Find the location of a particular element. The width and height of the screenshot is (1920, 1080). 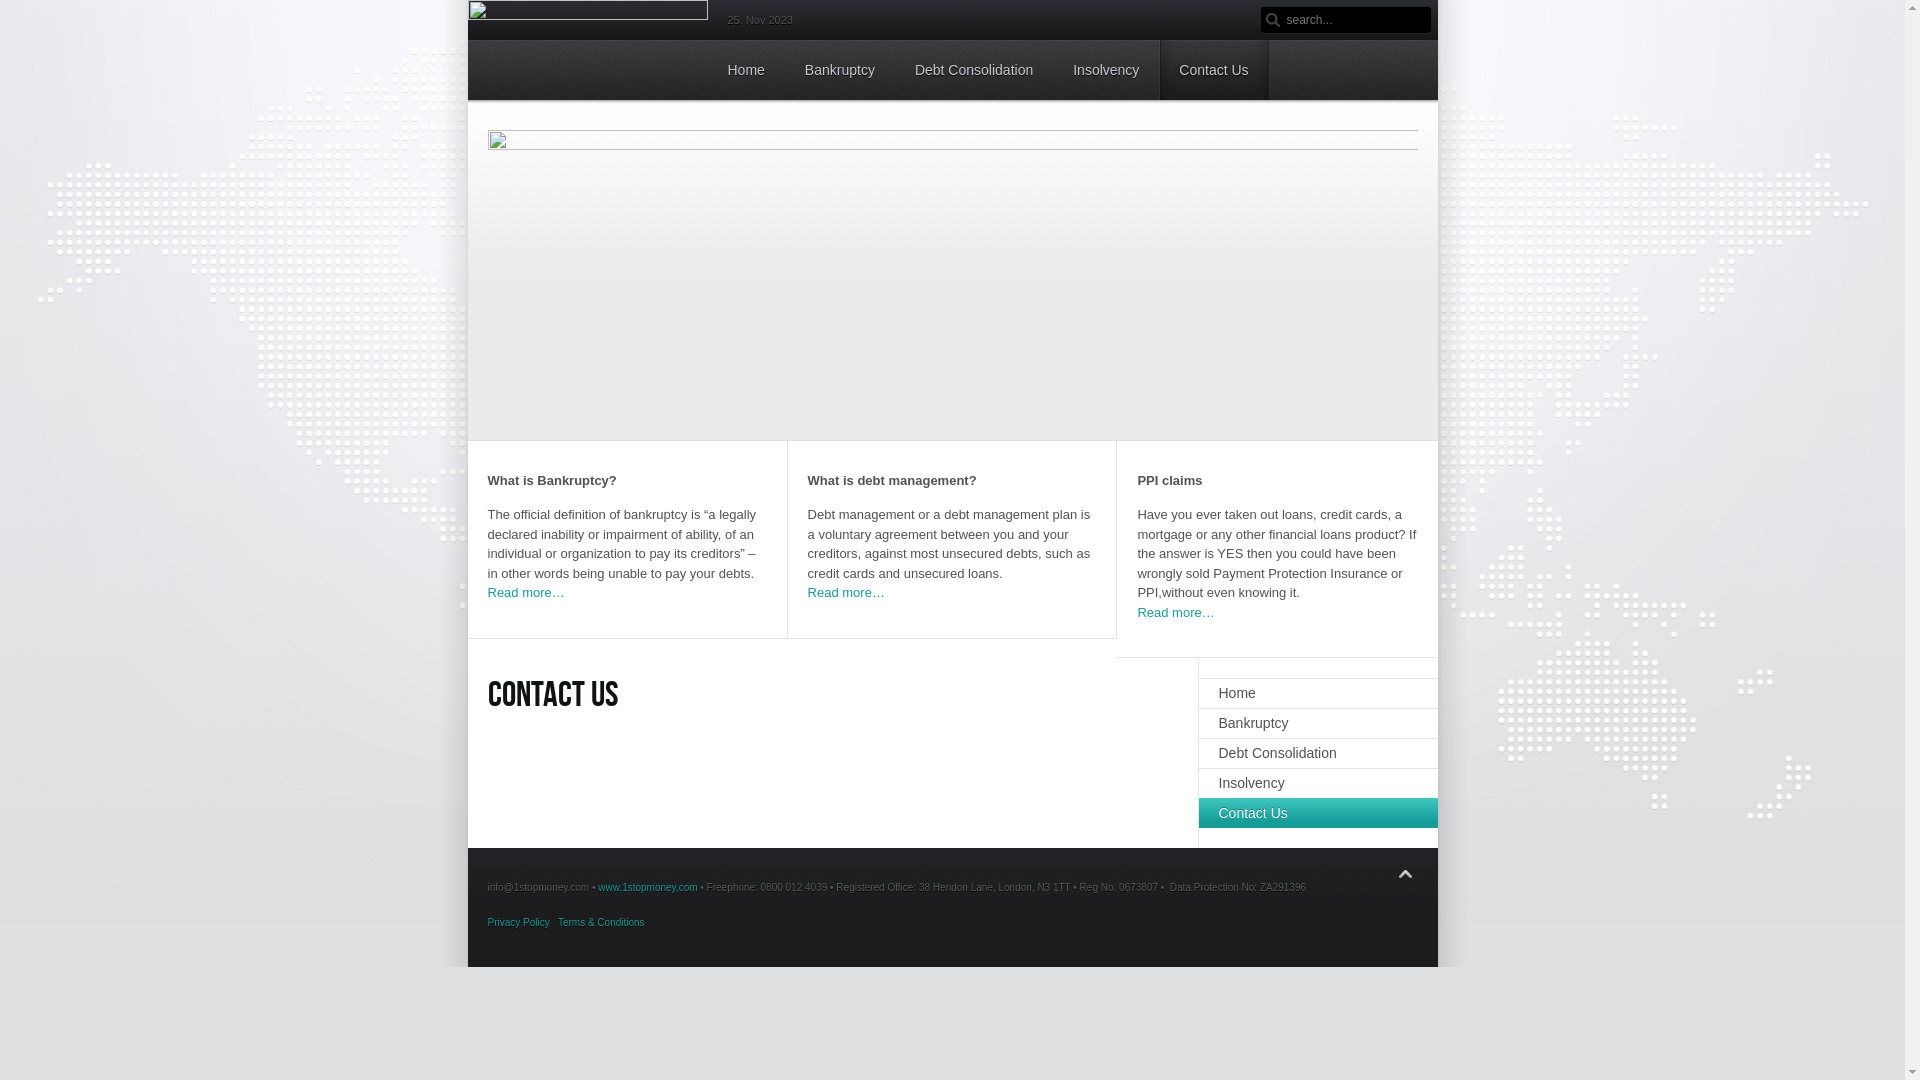

Contact Us is located at coordinates (1214, 70).